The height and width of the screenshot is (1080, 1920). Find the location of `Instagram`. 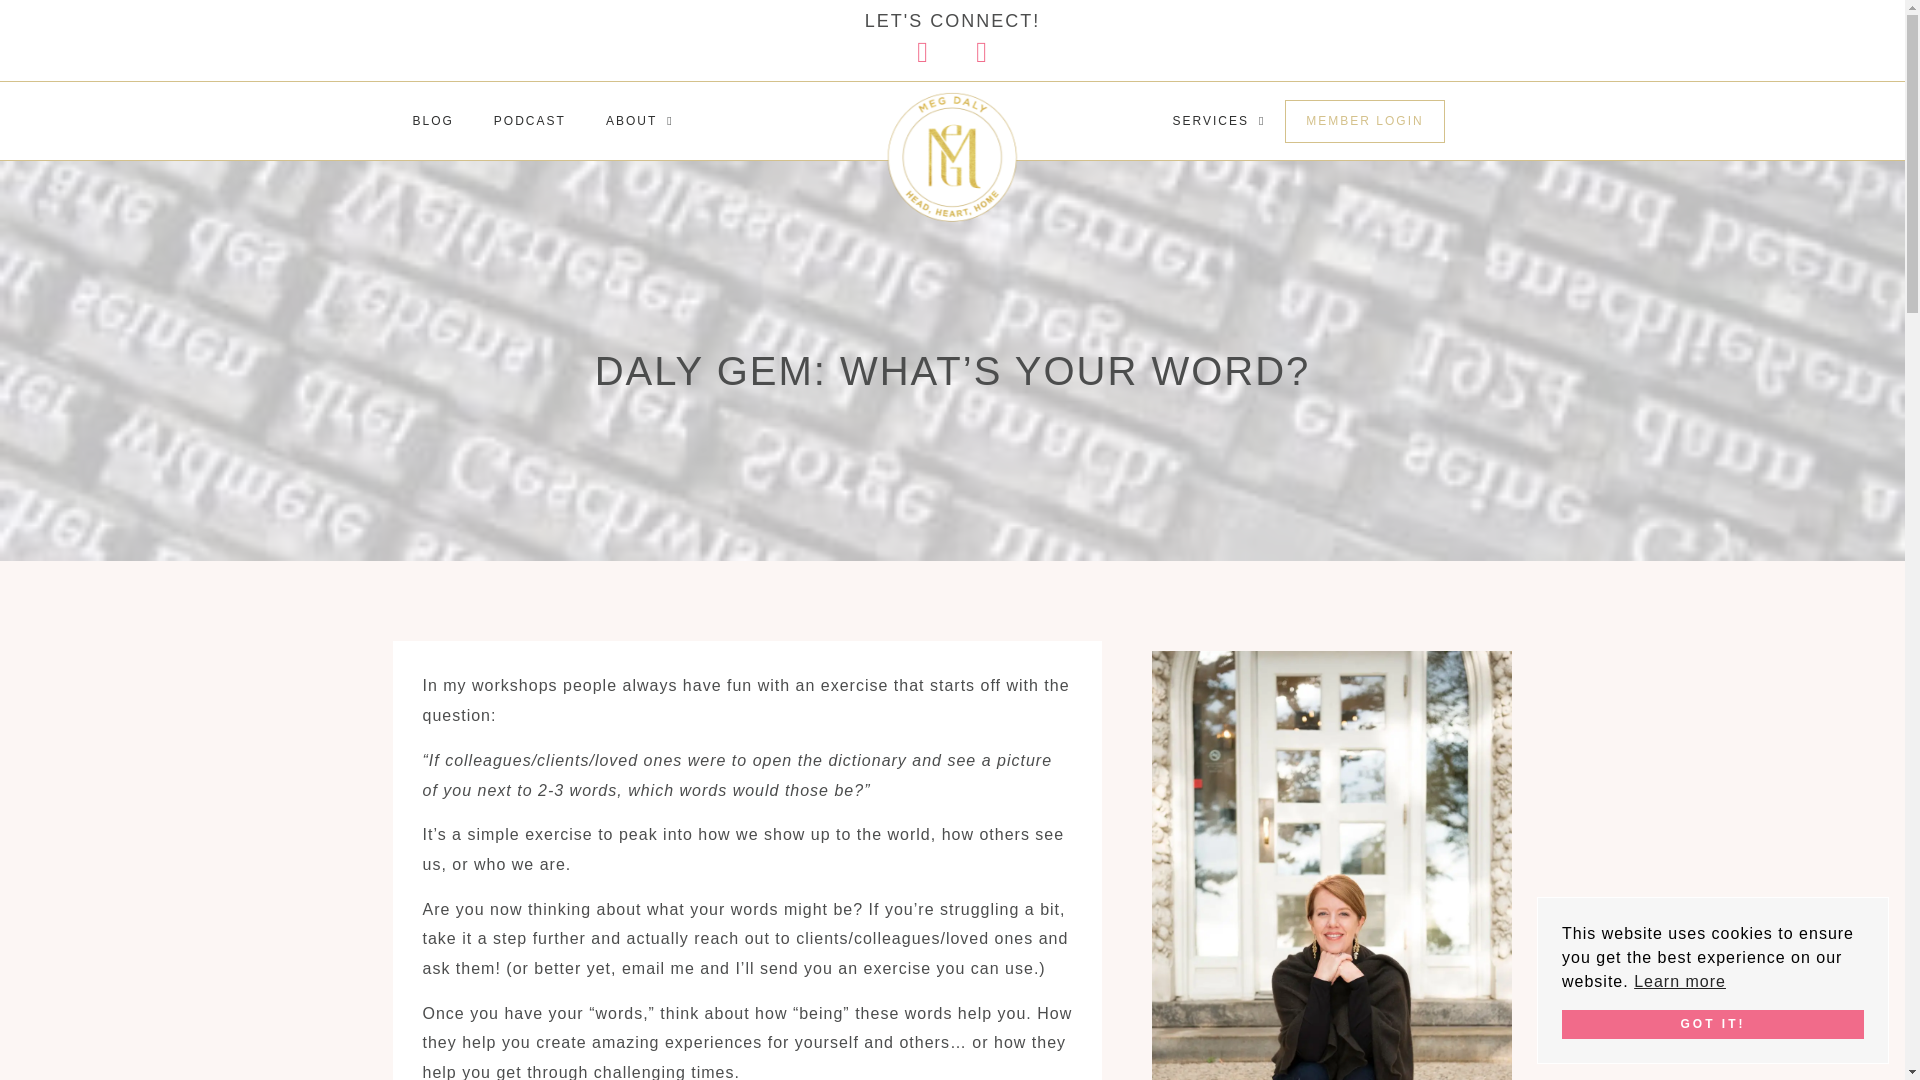

Instagram is located at coordinates (982, 52).